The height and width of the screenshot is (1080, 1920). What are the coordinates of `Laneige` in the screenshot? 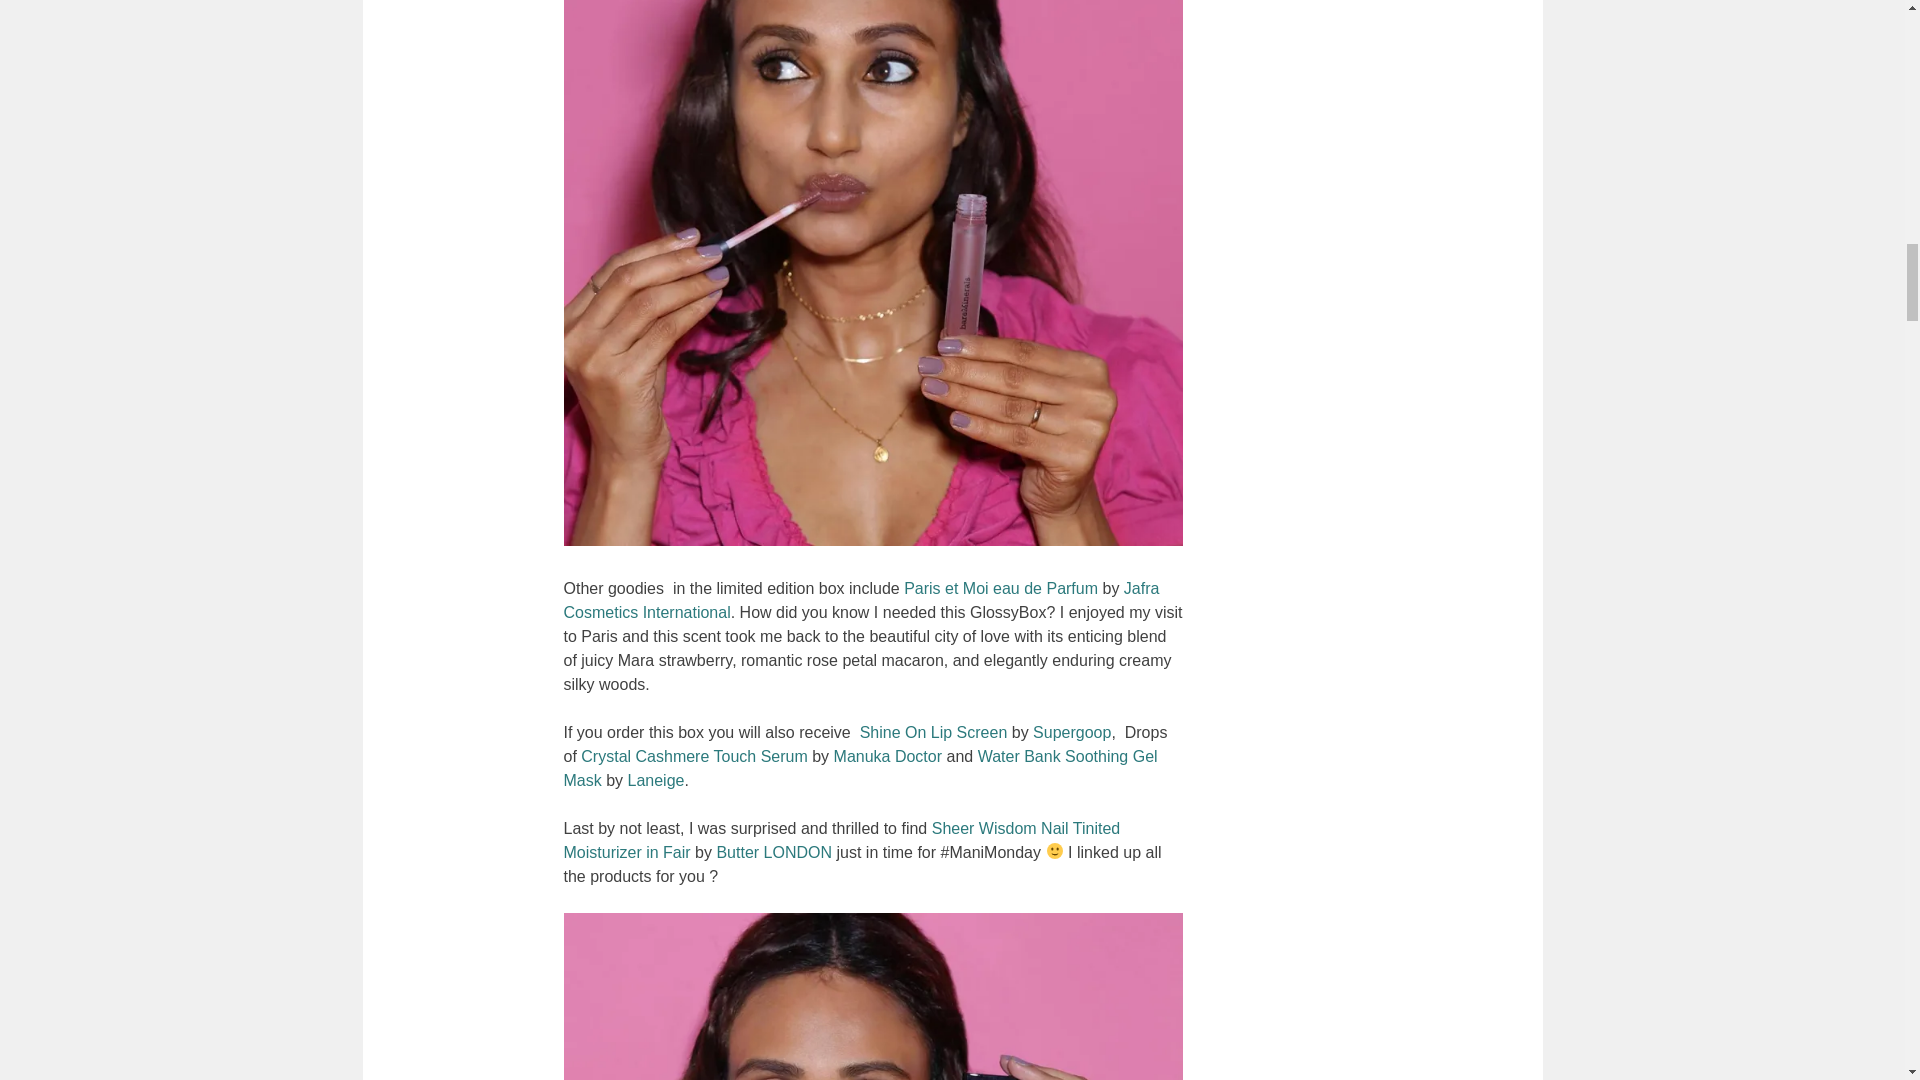 It's located at (656, 780).